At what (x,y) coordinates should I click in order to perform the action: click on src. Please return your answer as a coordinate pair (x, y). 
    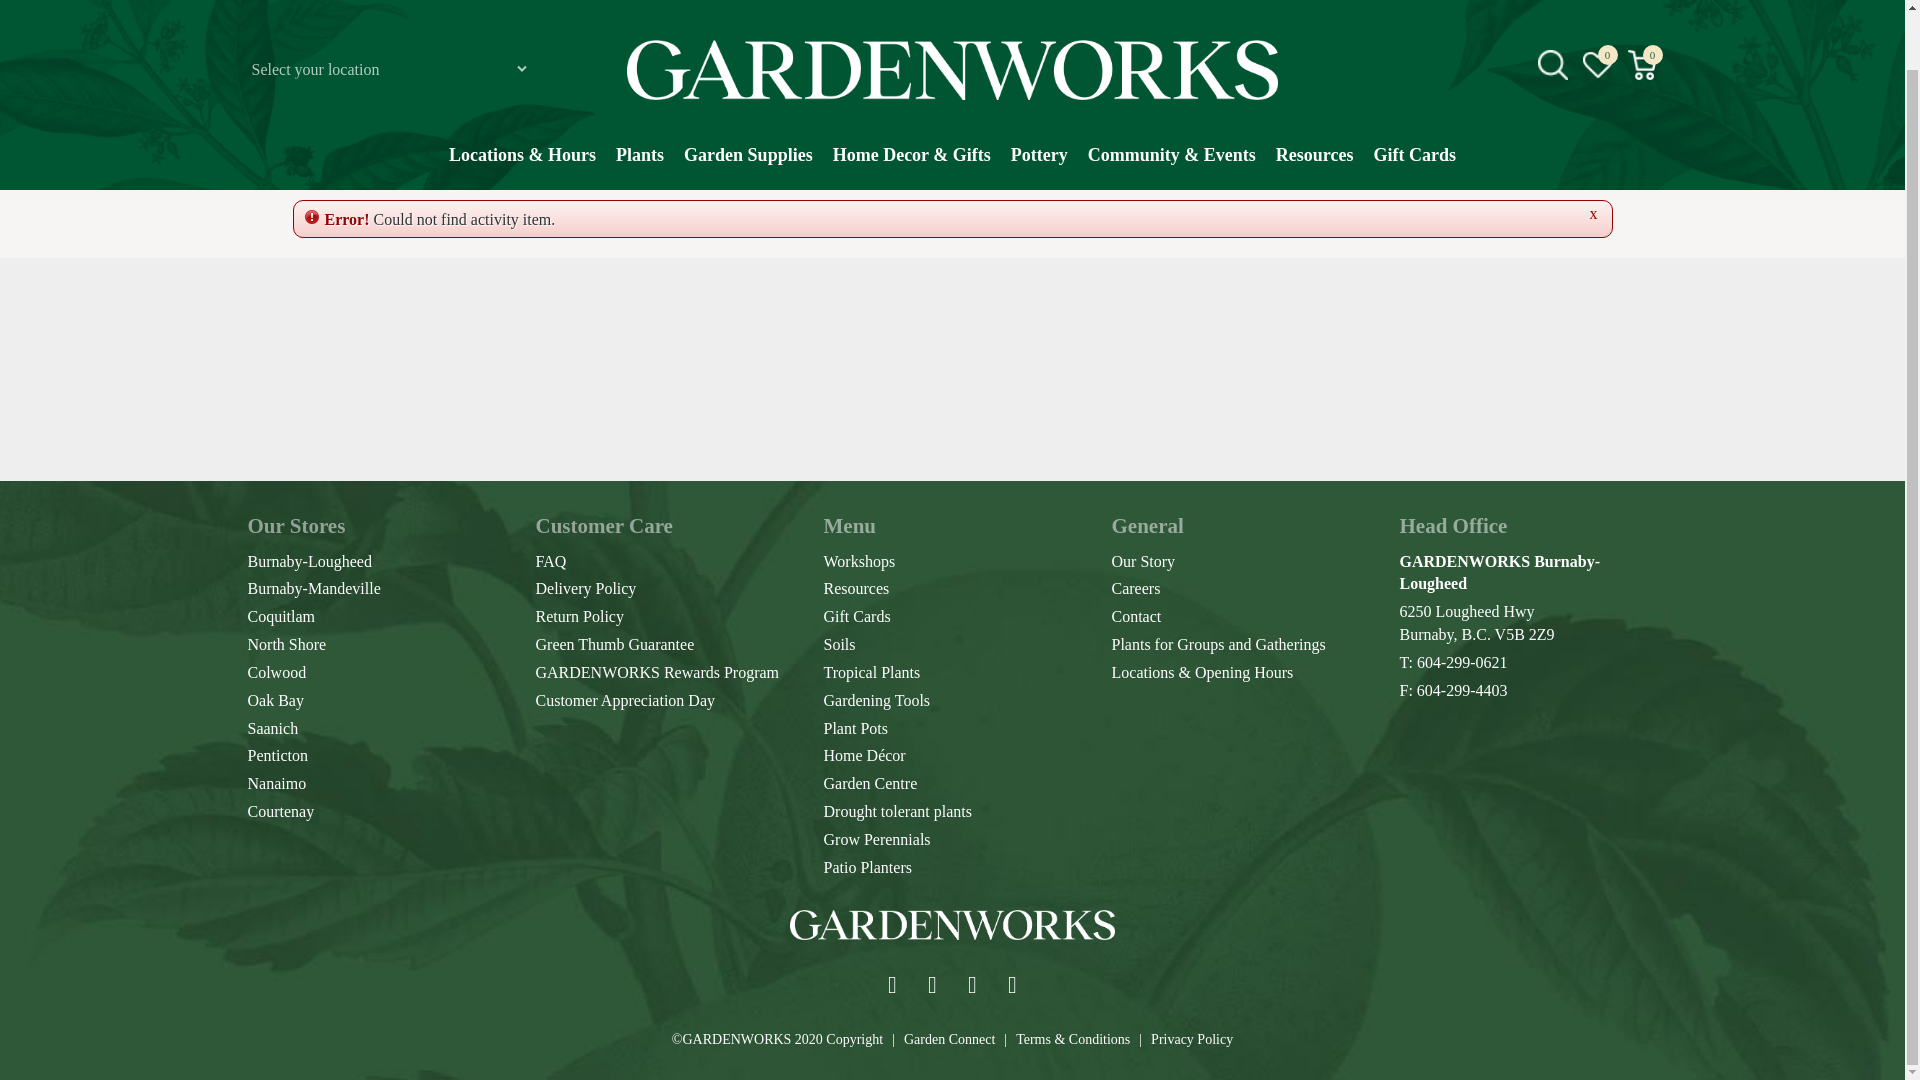
    Looking at the image, I should click on (1552, 10).